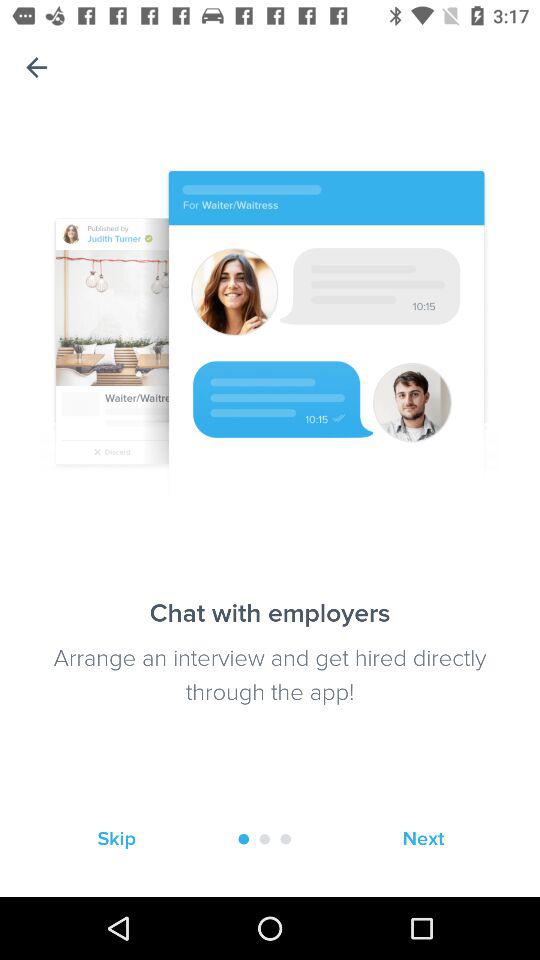 Image resolution: width=540 pixels, height=960 pixels. I want to click on jump until the skip, so click(116, 838).